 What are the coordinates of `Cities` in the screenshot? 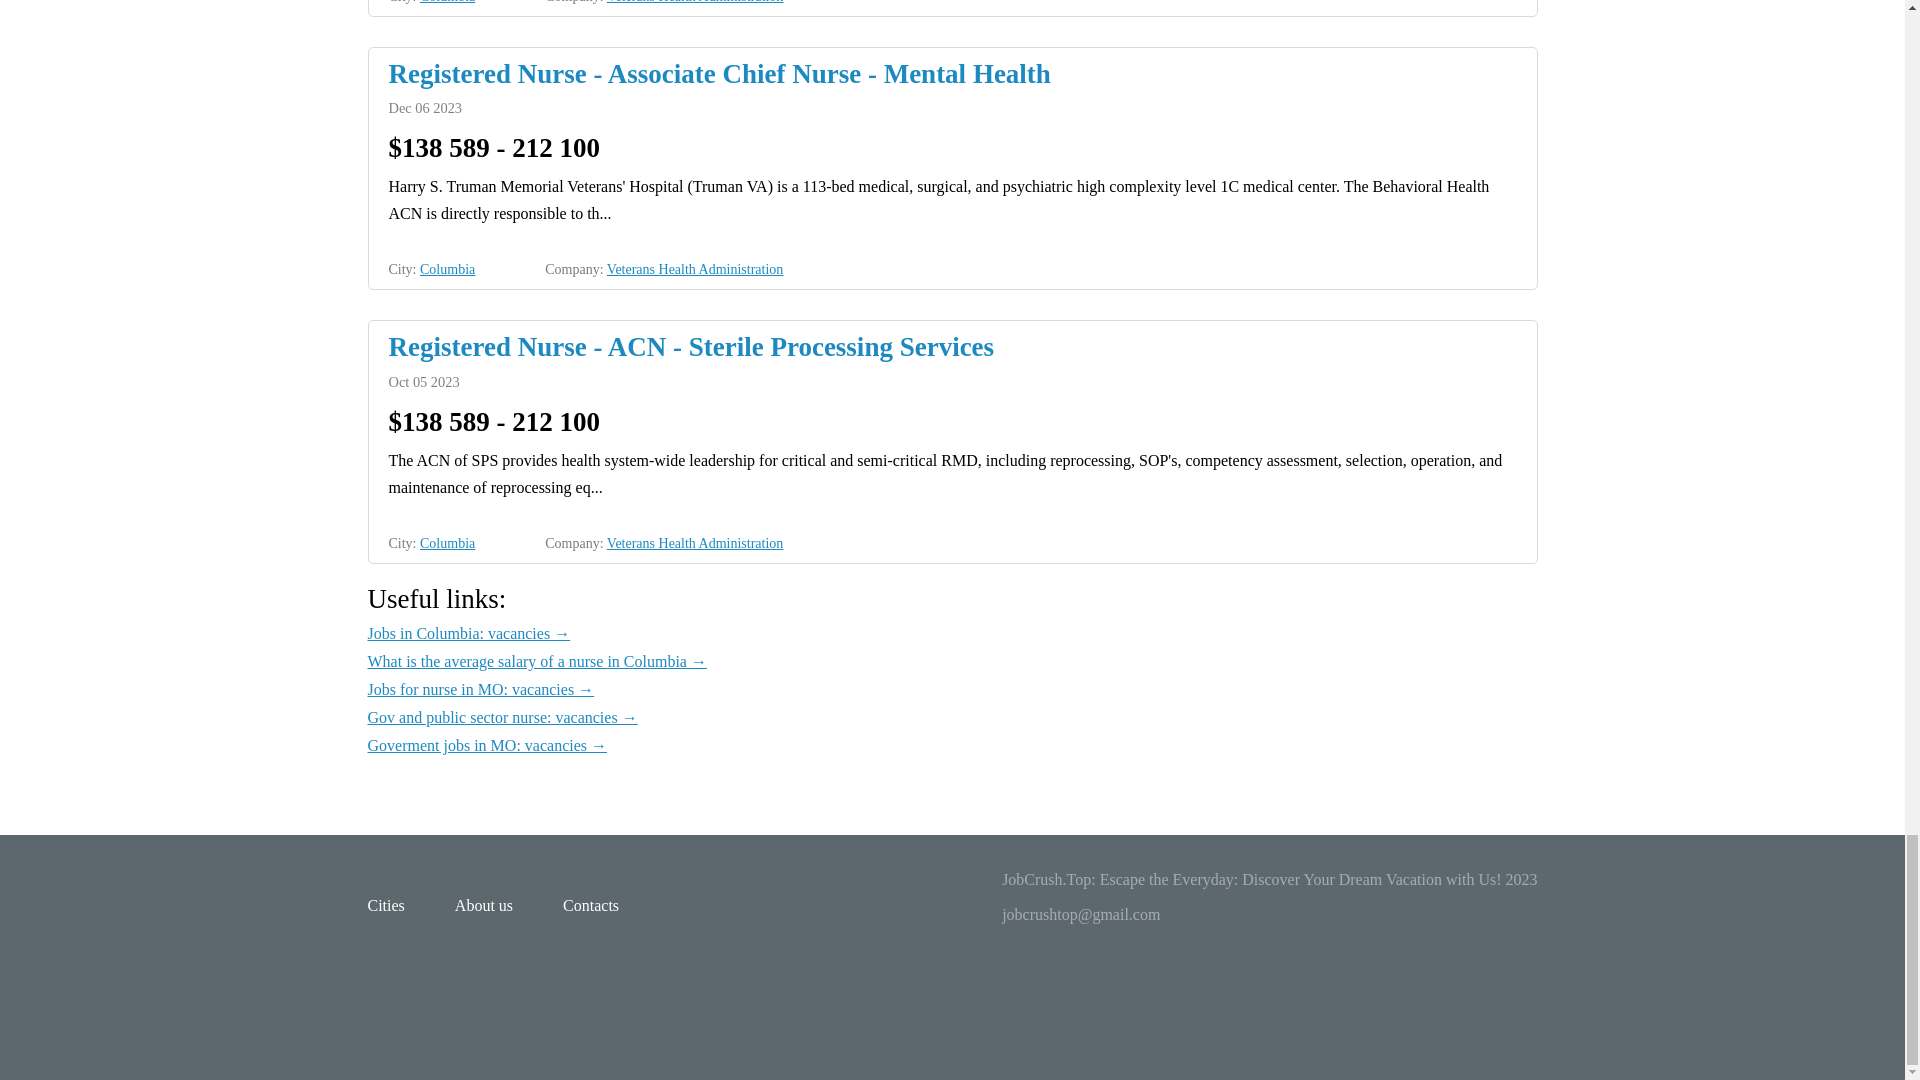 It's located at (386, 905).